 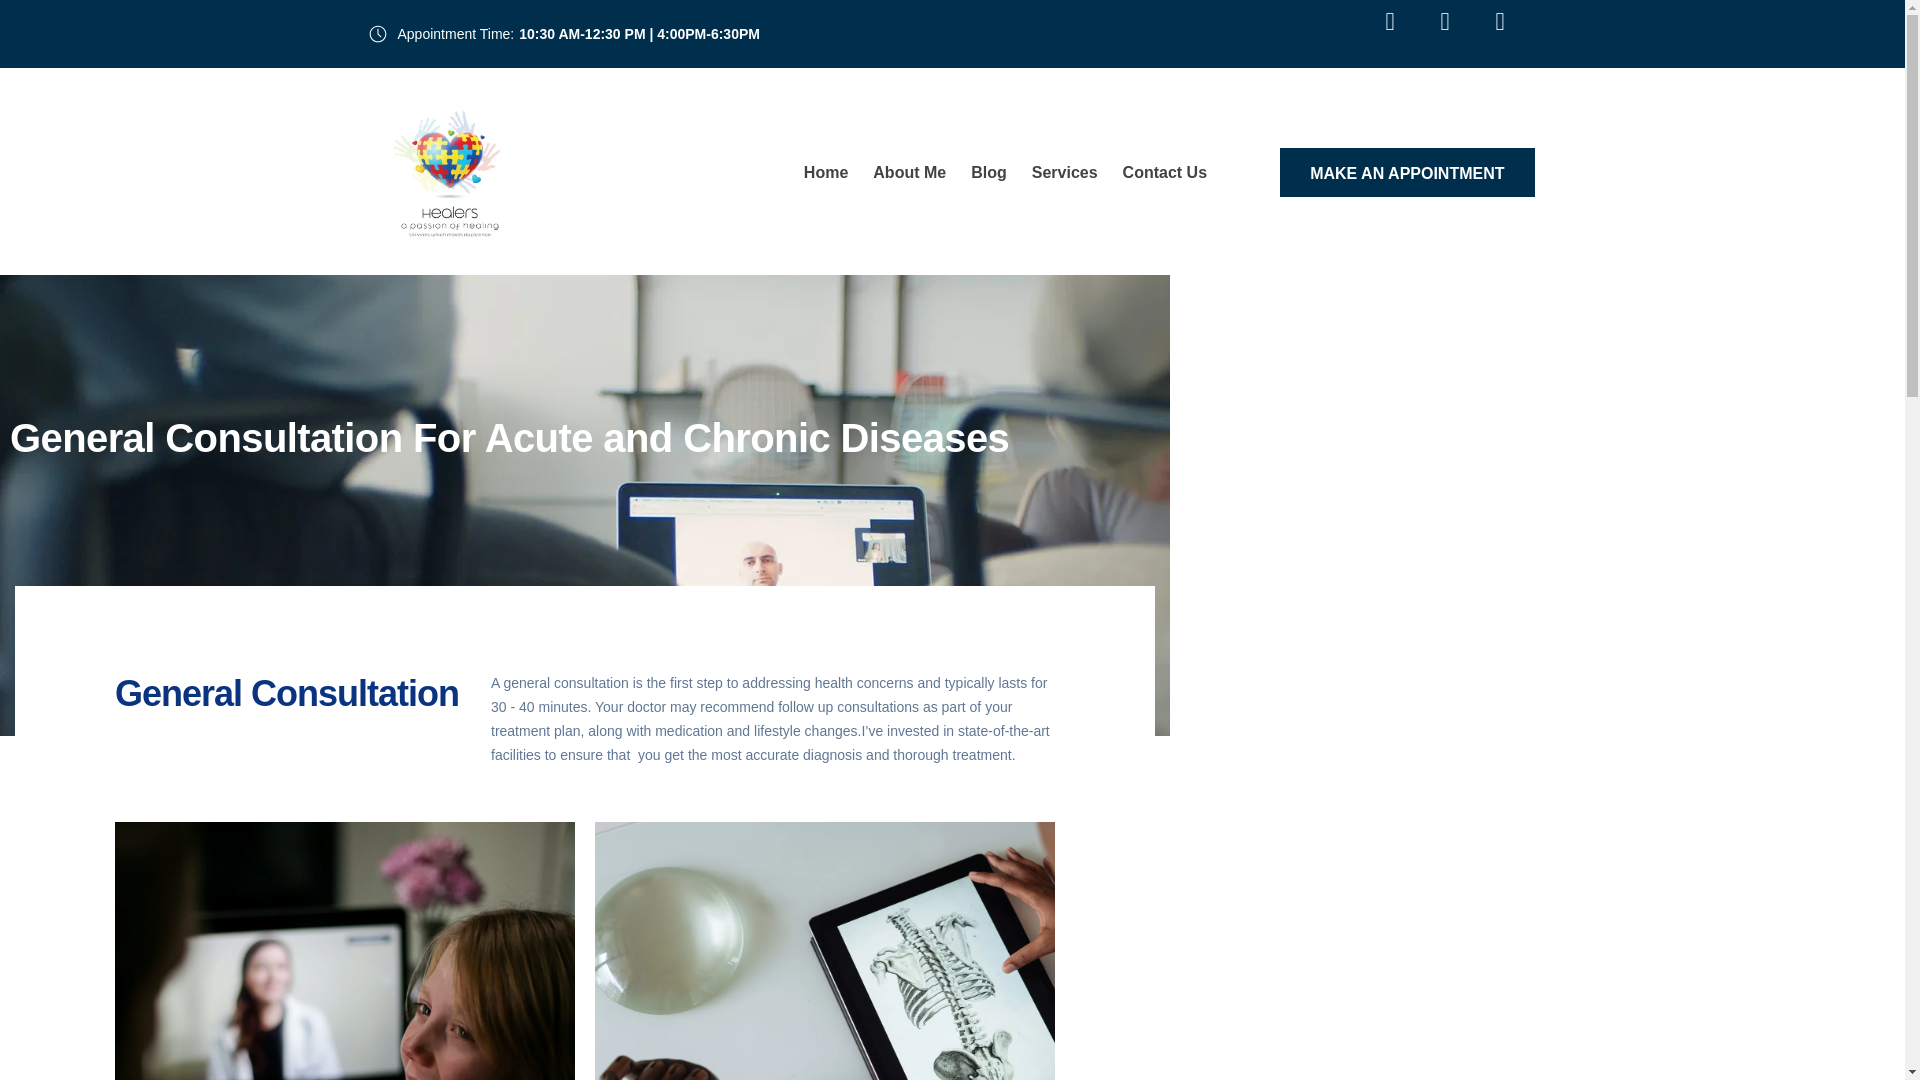 I want to click on About Me, so click(x=910, y=172).